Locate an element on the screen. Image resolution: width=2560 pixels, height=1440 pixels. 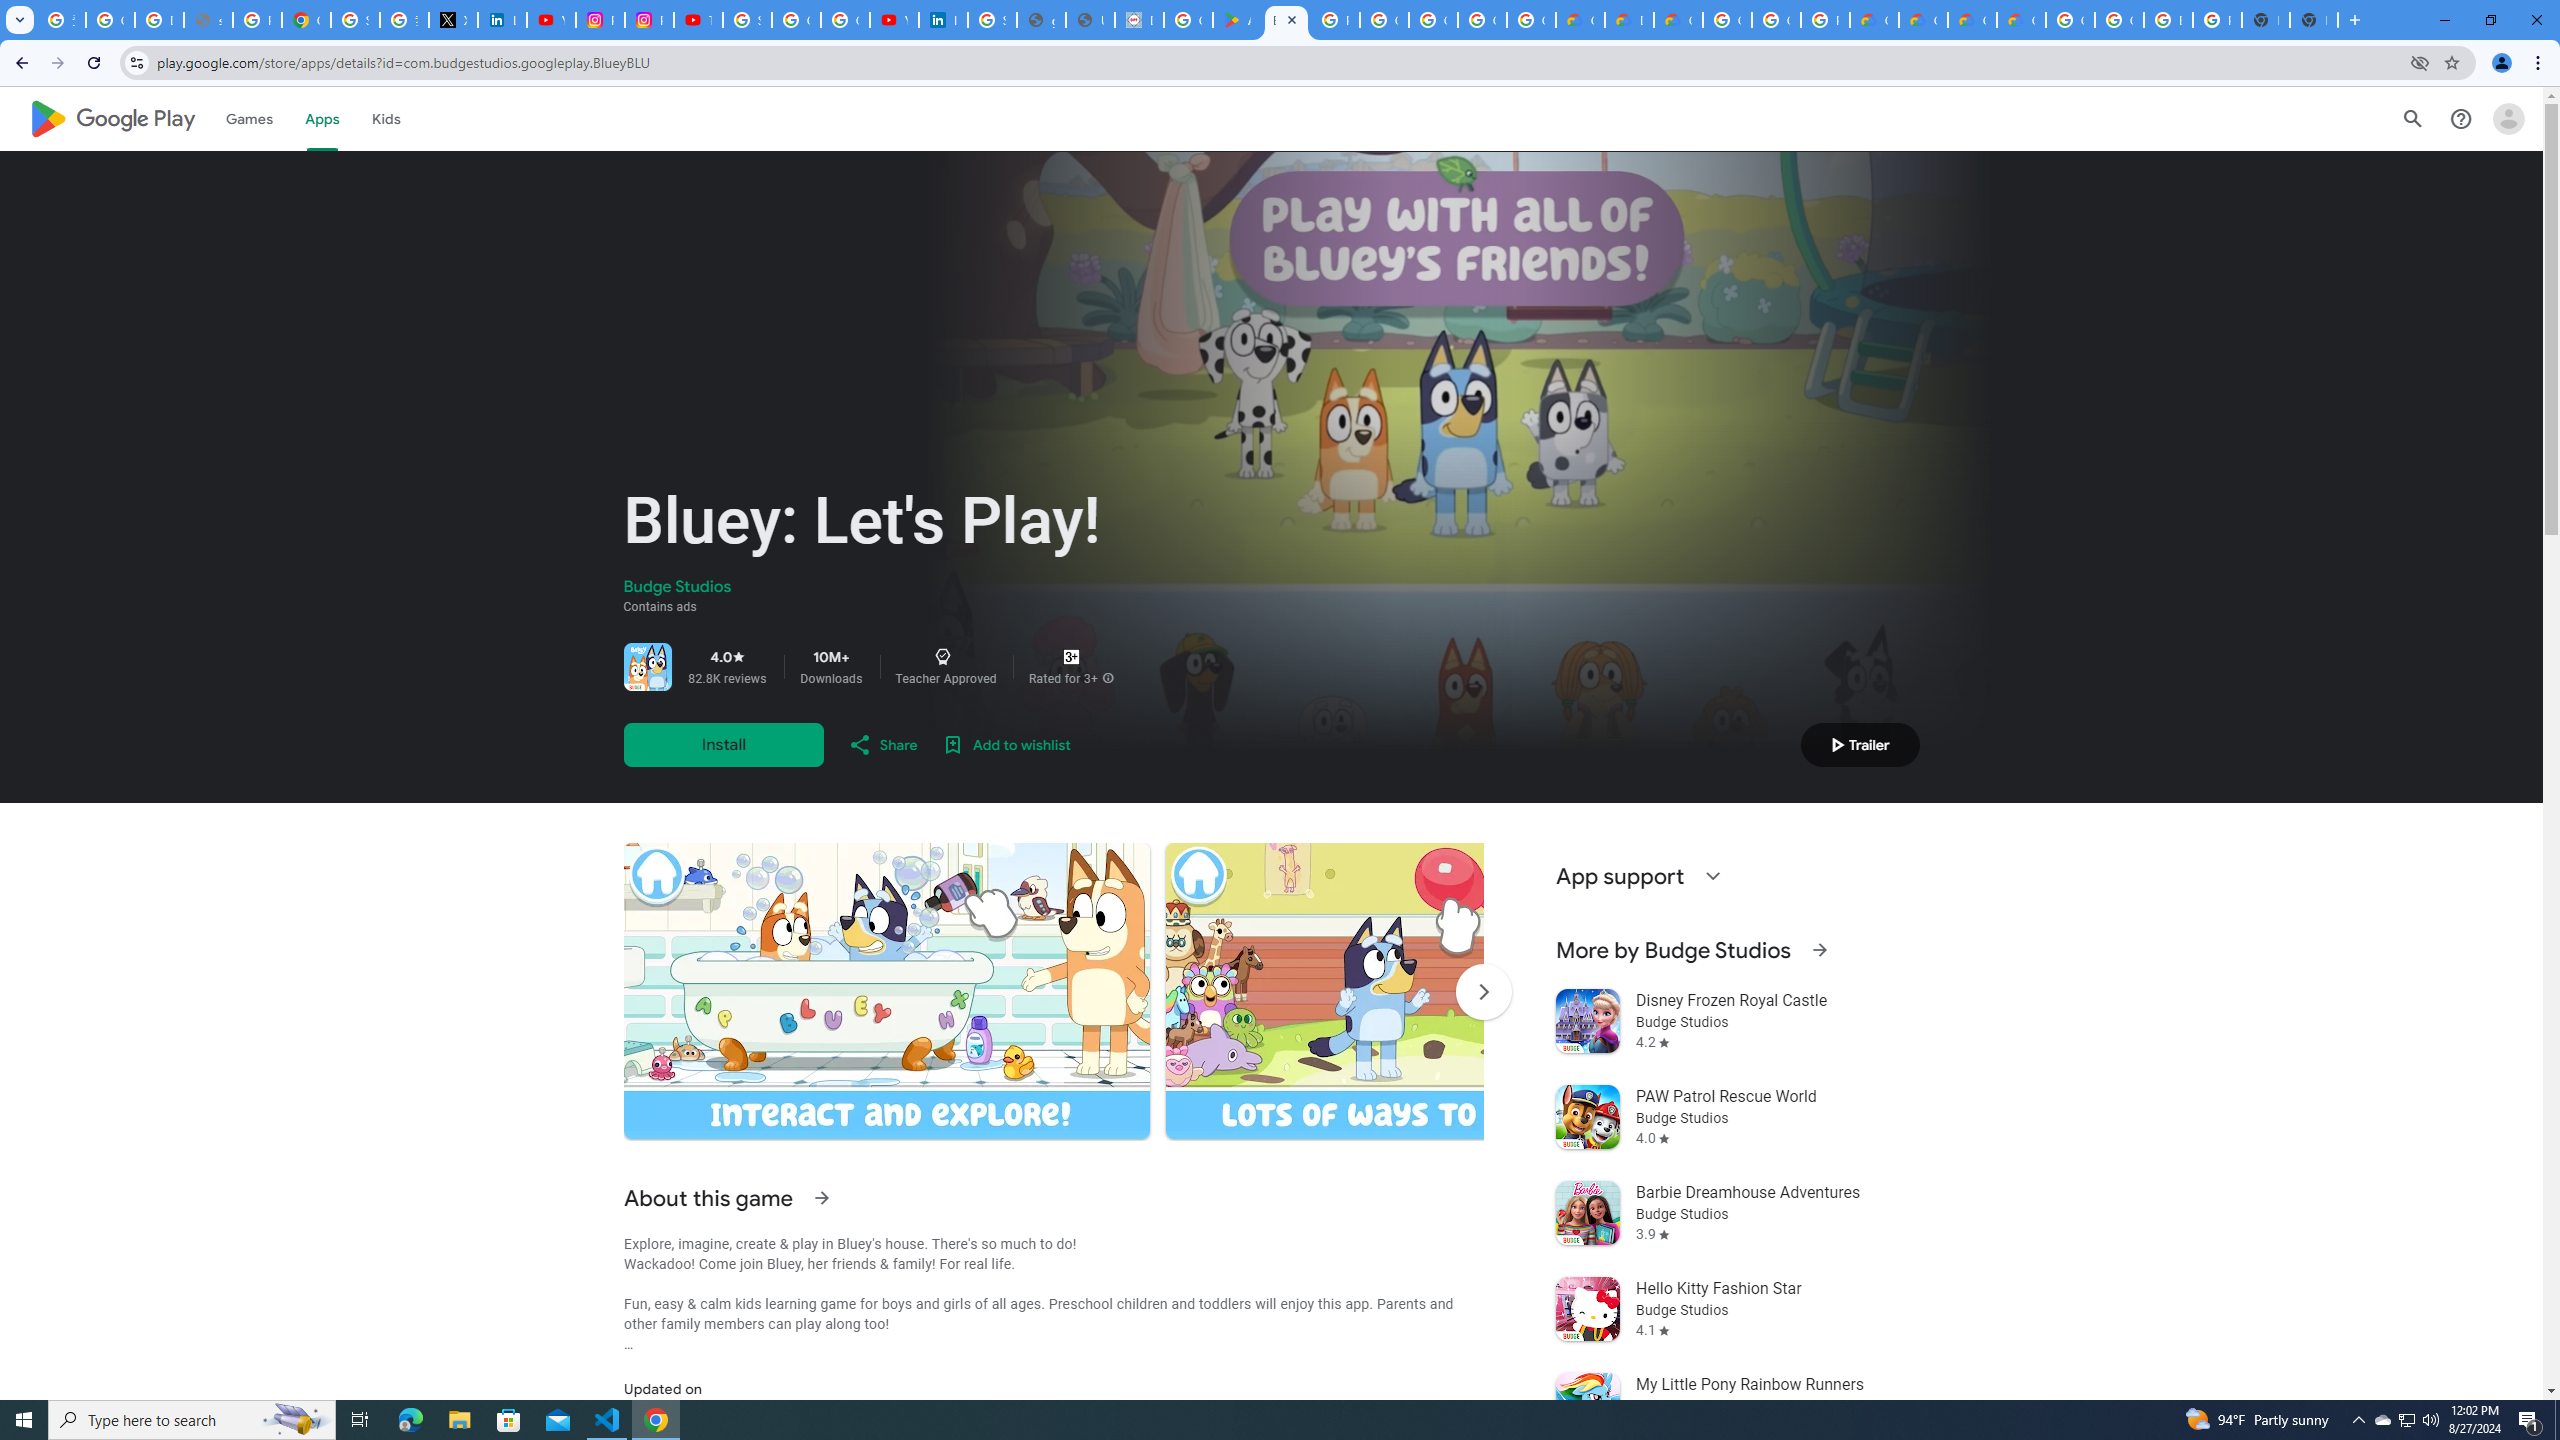
See more information on About this game is located at coordinates (820, 1198).